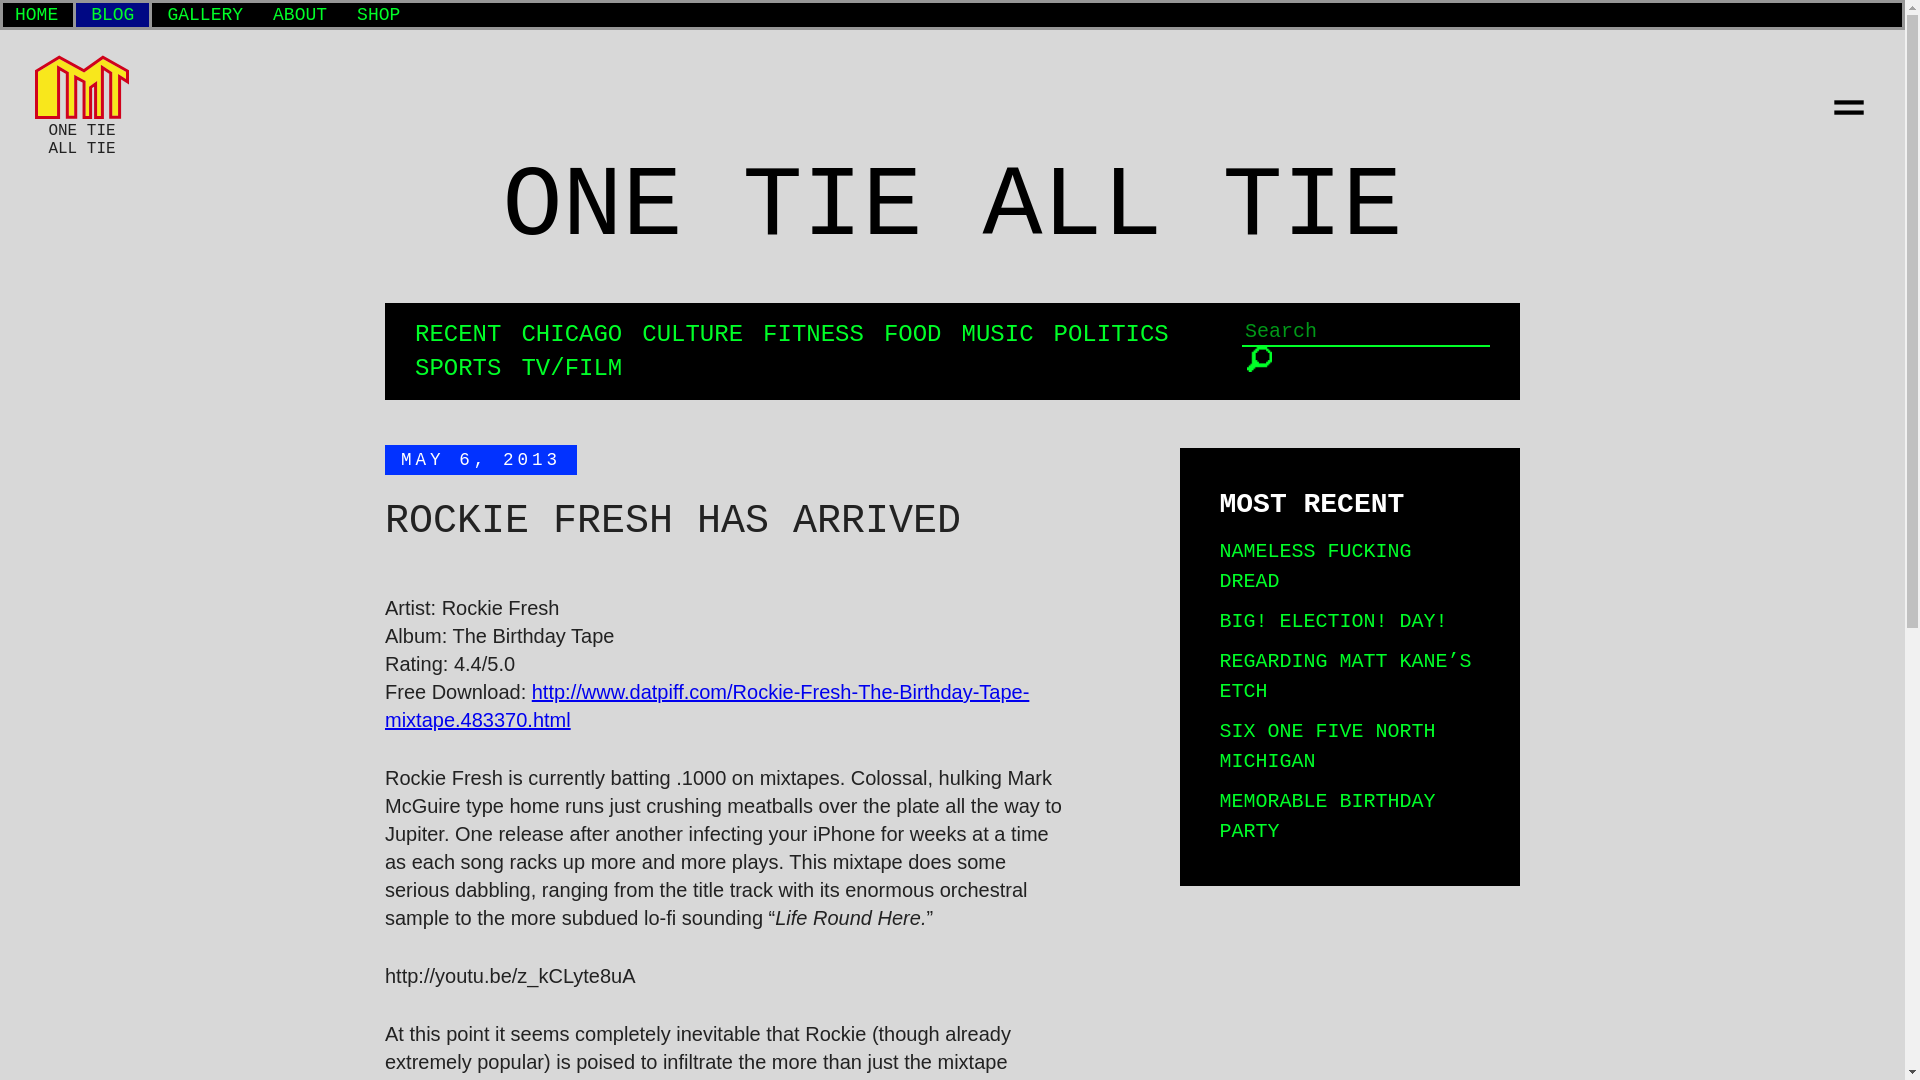 This screenshot has width=1920, height=1080. I want to click on RECENT, so click(458, 334).